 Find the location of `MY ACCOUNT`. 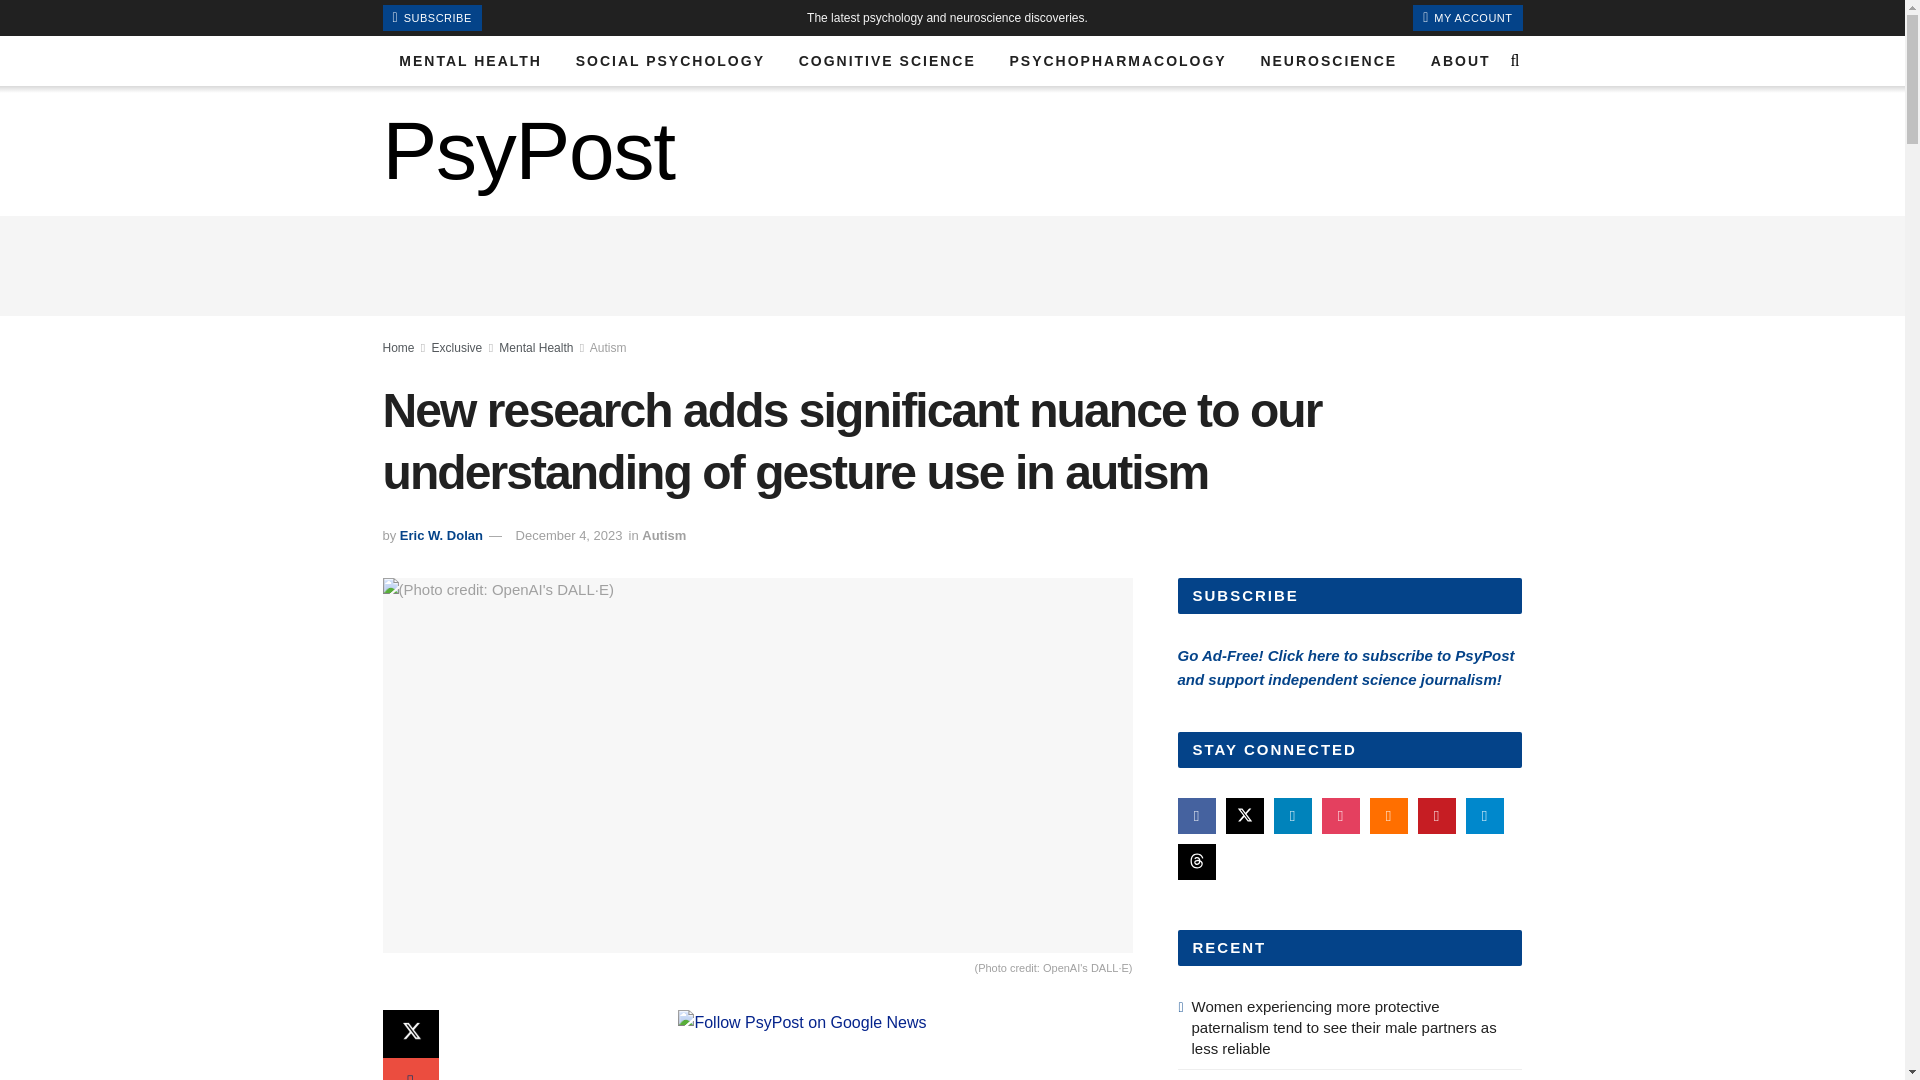

MY ACCOUNT is located at coordinates (1468, 18).